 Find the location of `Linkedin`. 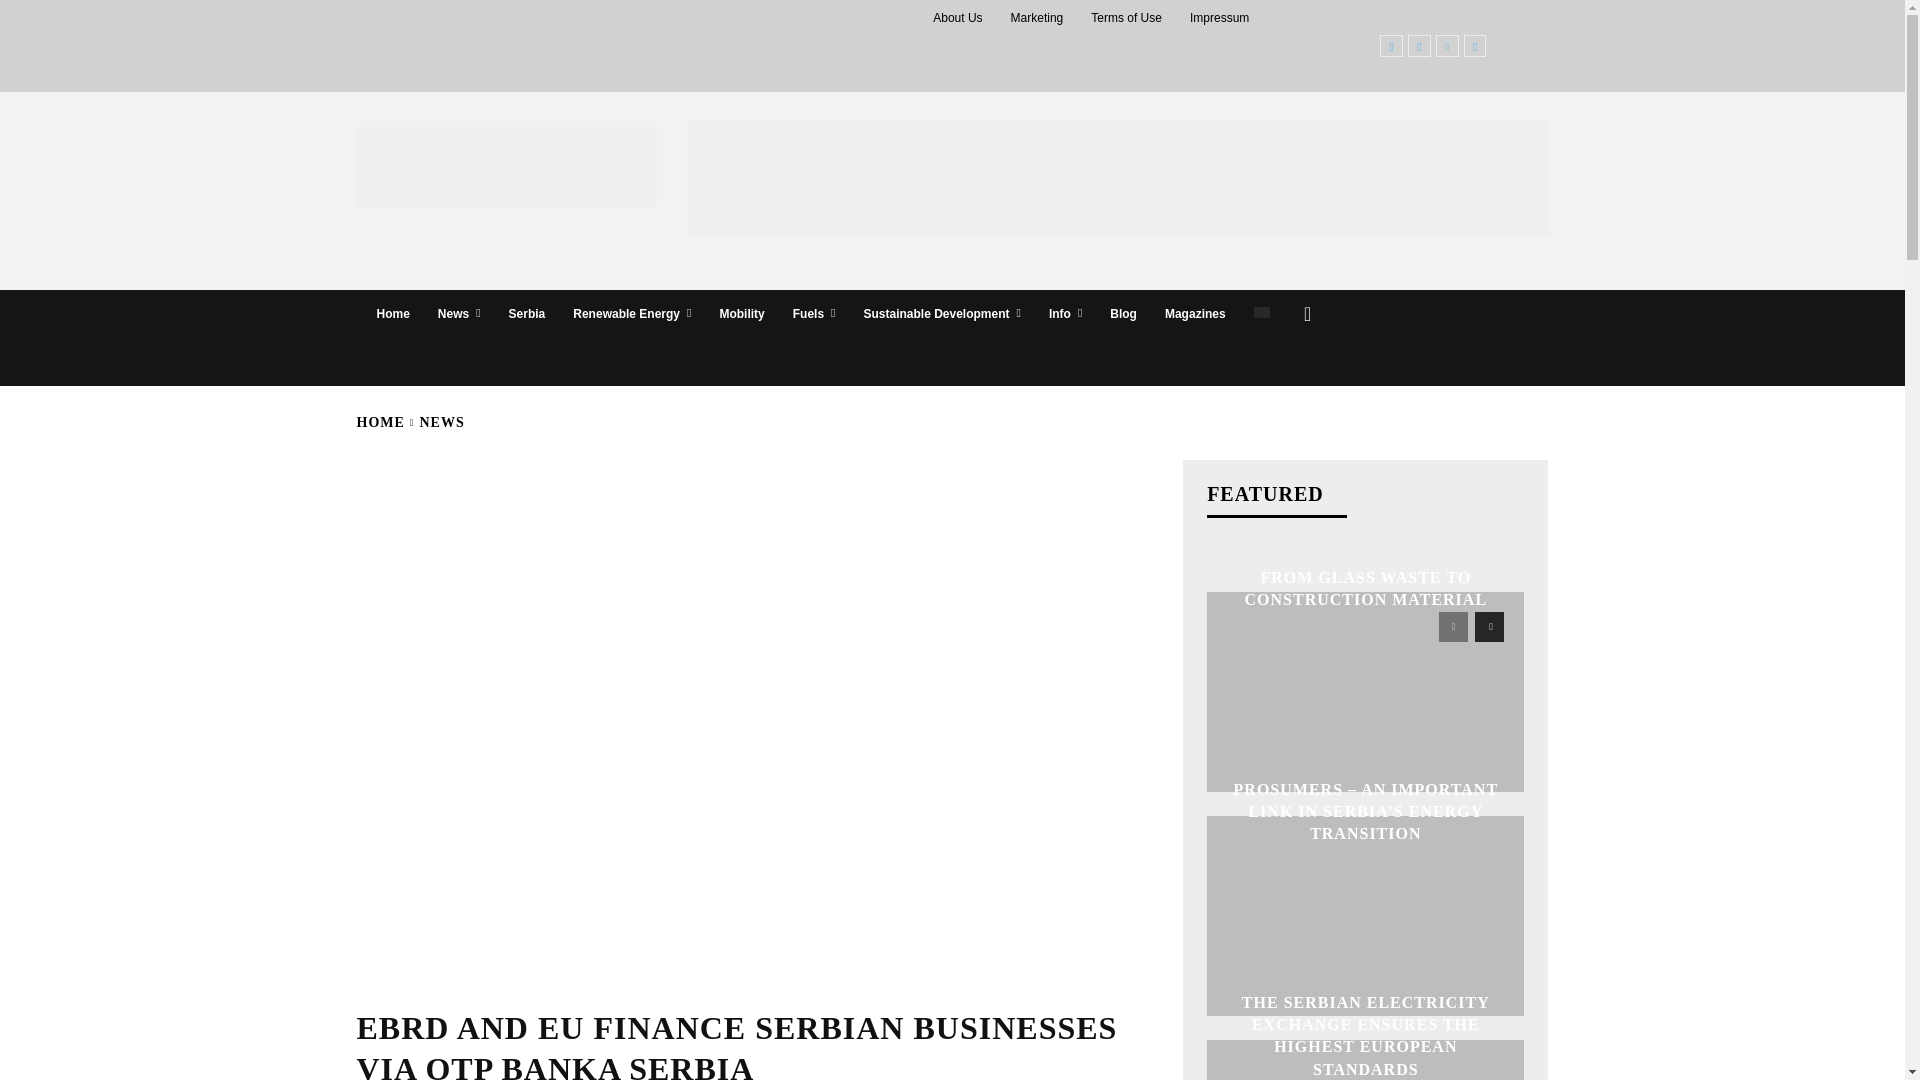

Linkedin is located at coordinates (1448, 46).